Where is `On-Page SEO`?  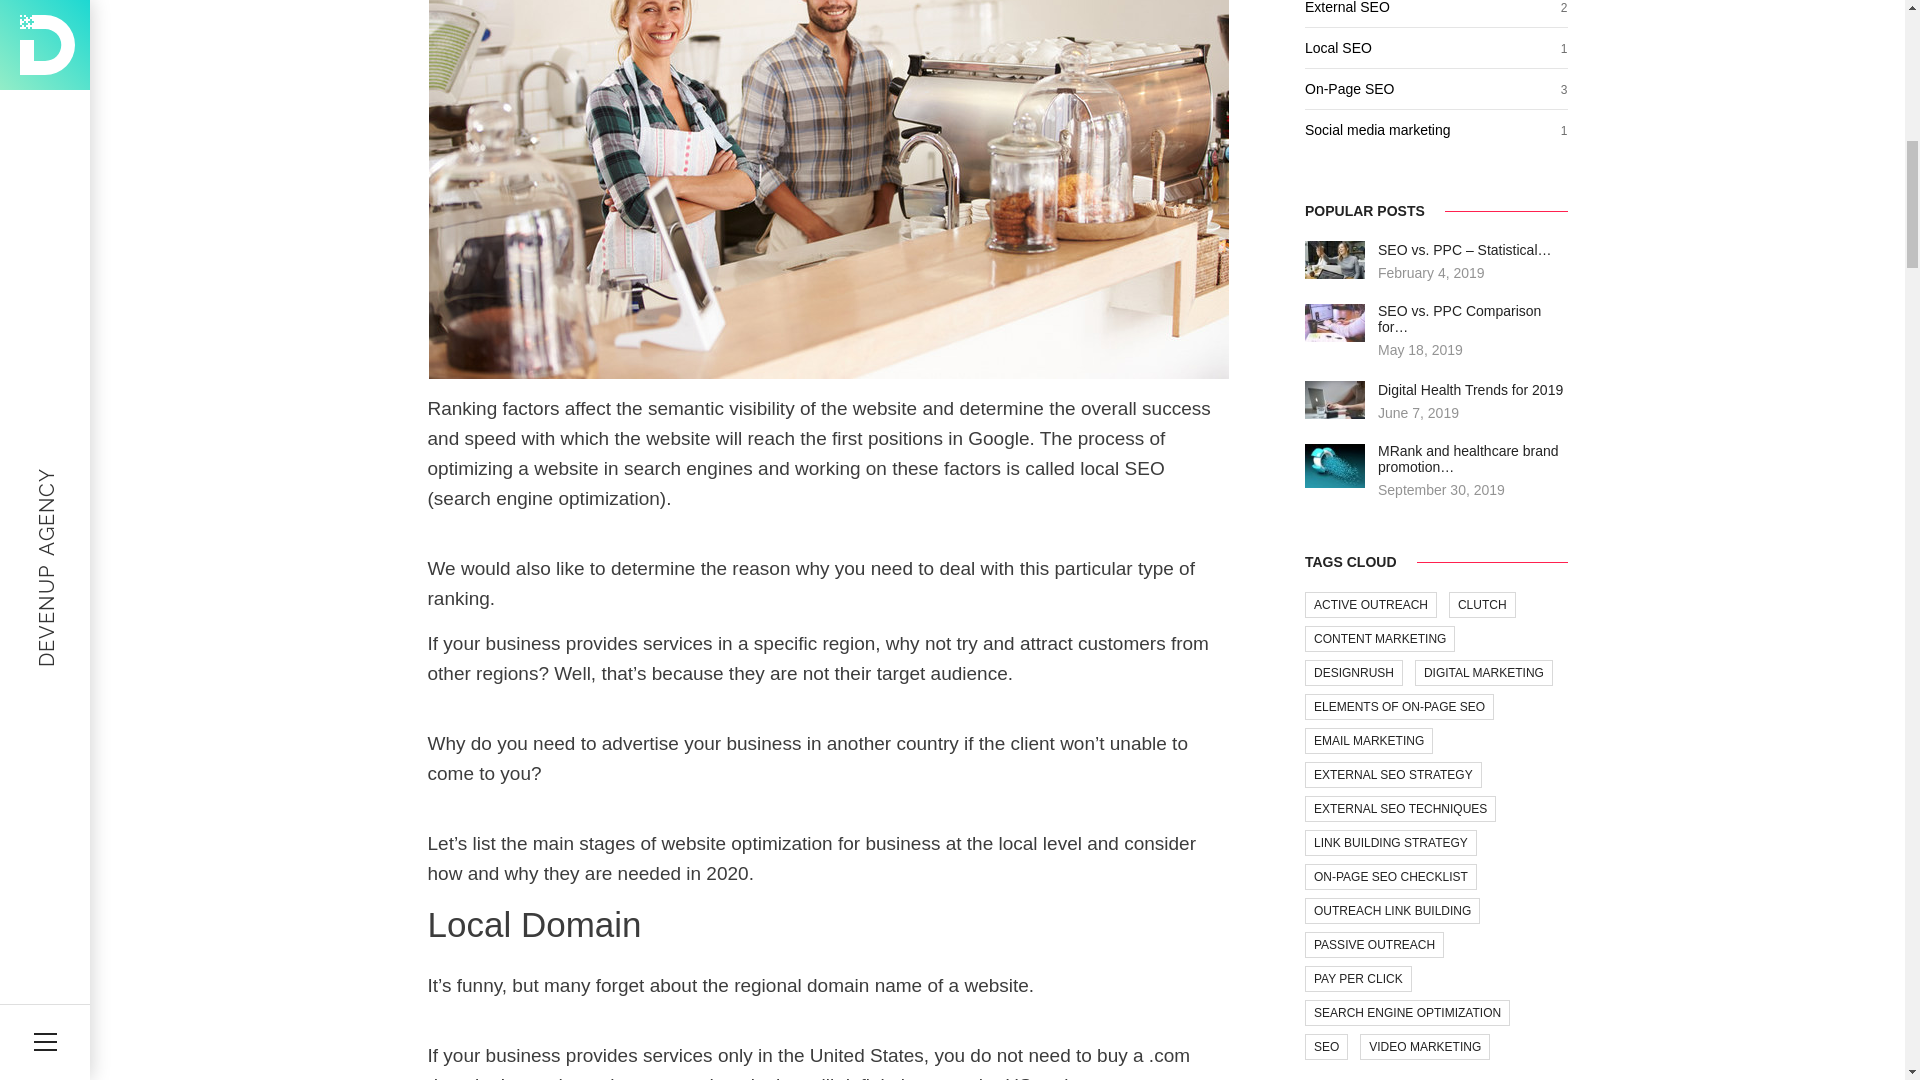 On-Page SEO is located at coordinates (1350, 89).